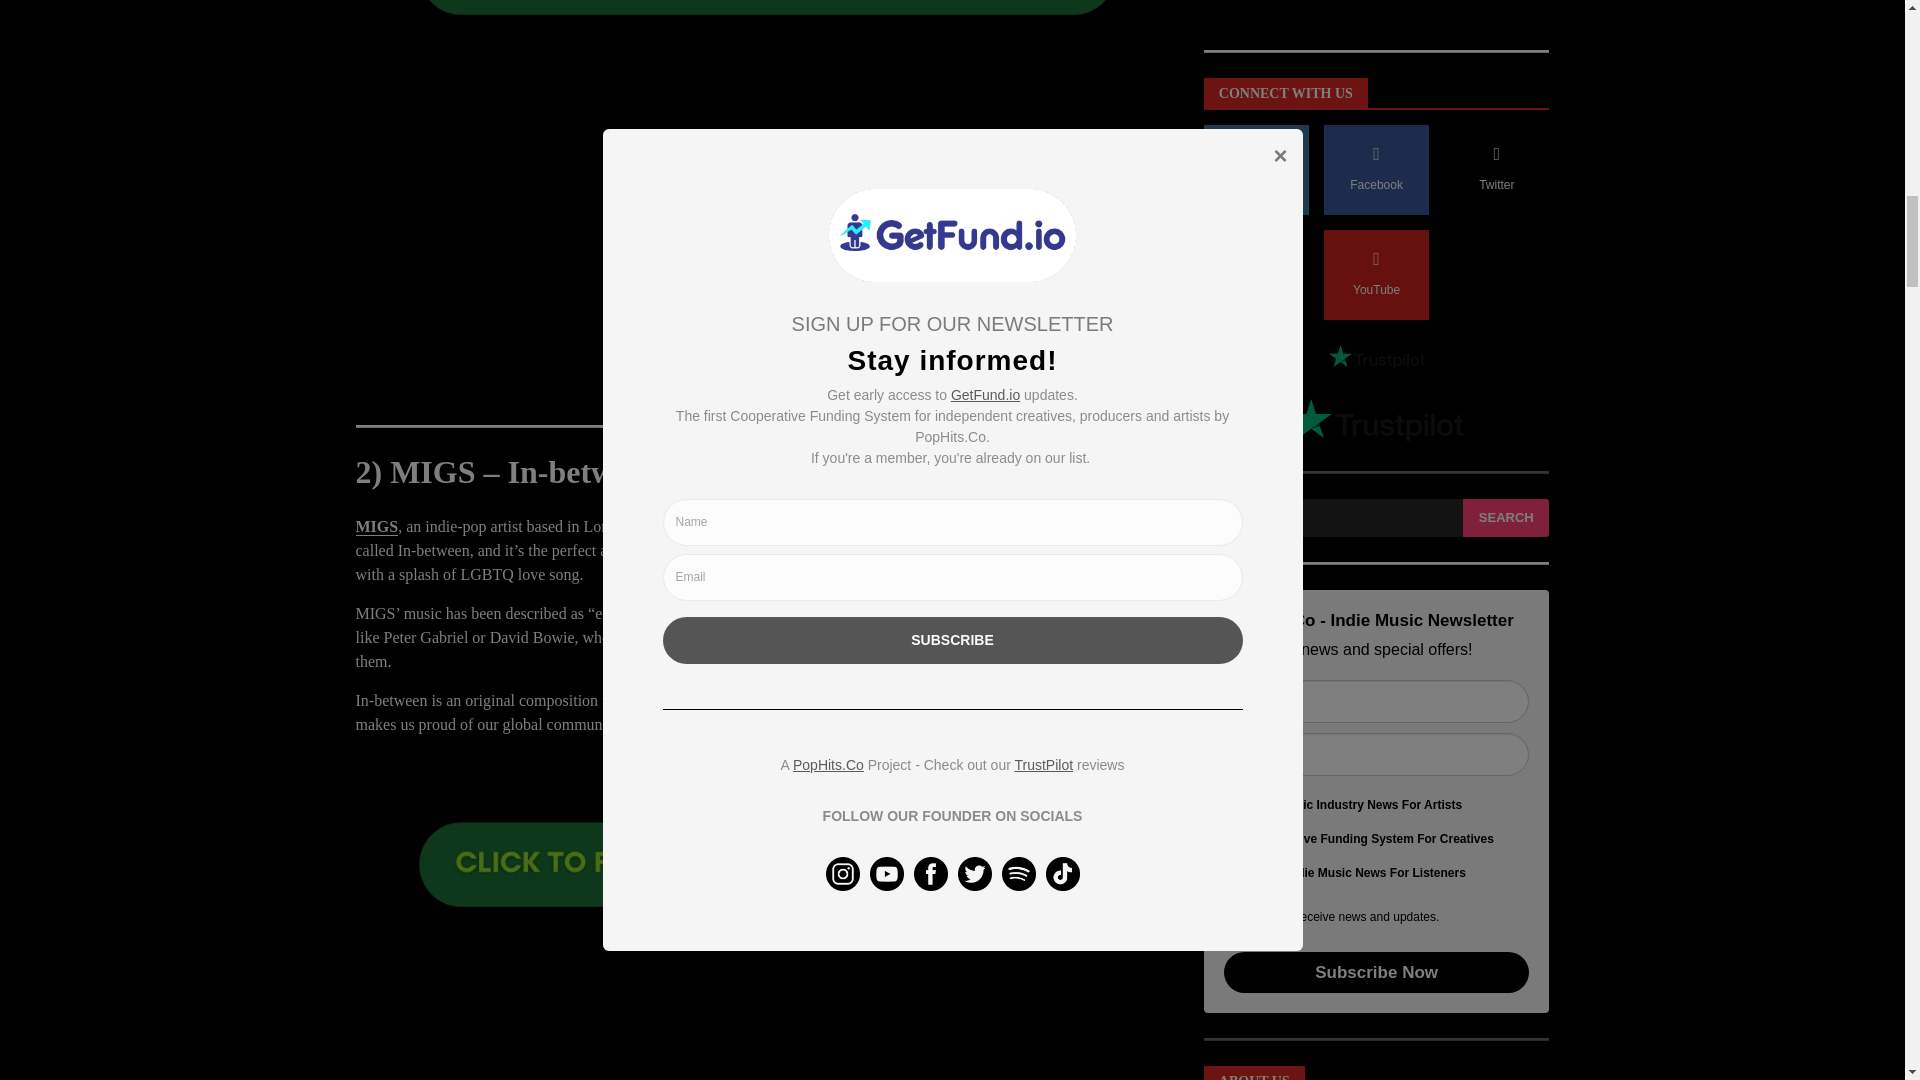 Image resolution: width=1920 pixels, height=1080 pixels. I want to click on Spotify Embed: In-Between, so click(766, 1012).